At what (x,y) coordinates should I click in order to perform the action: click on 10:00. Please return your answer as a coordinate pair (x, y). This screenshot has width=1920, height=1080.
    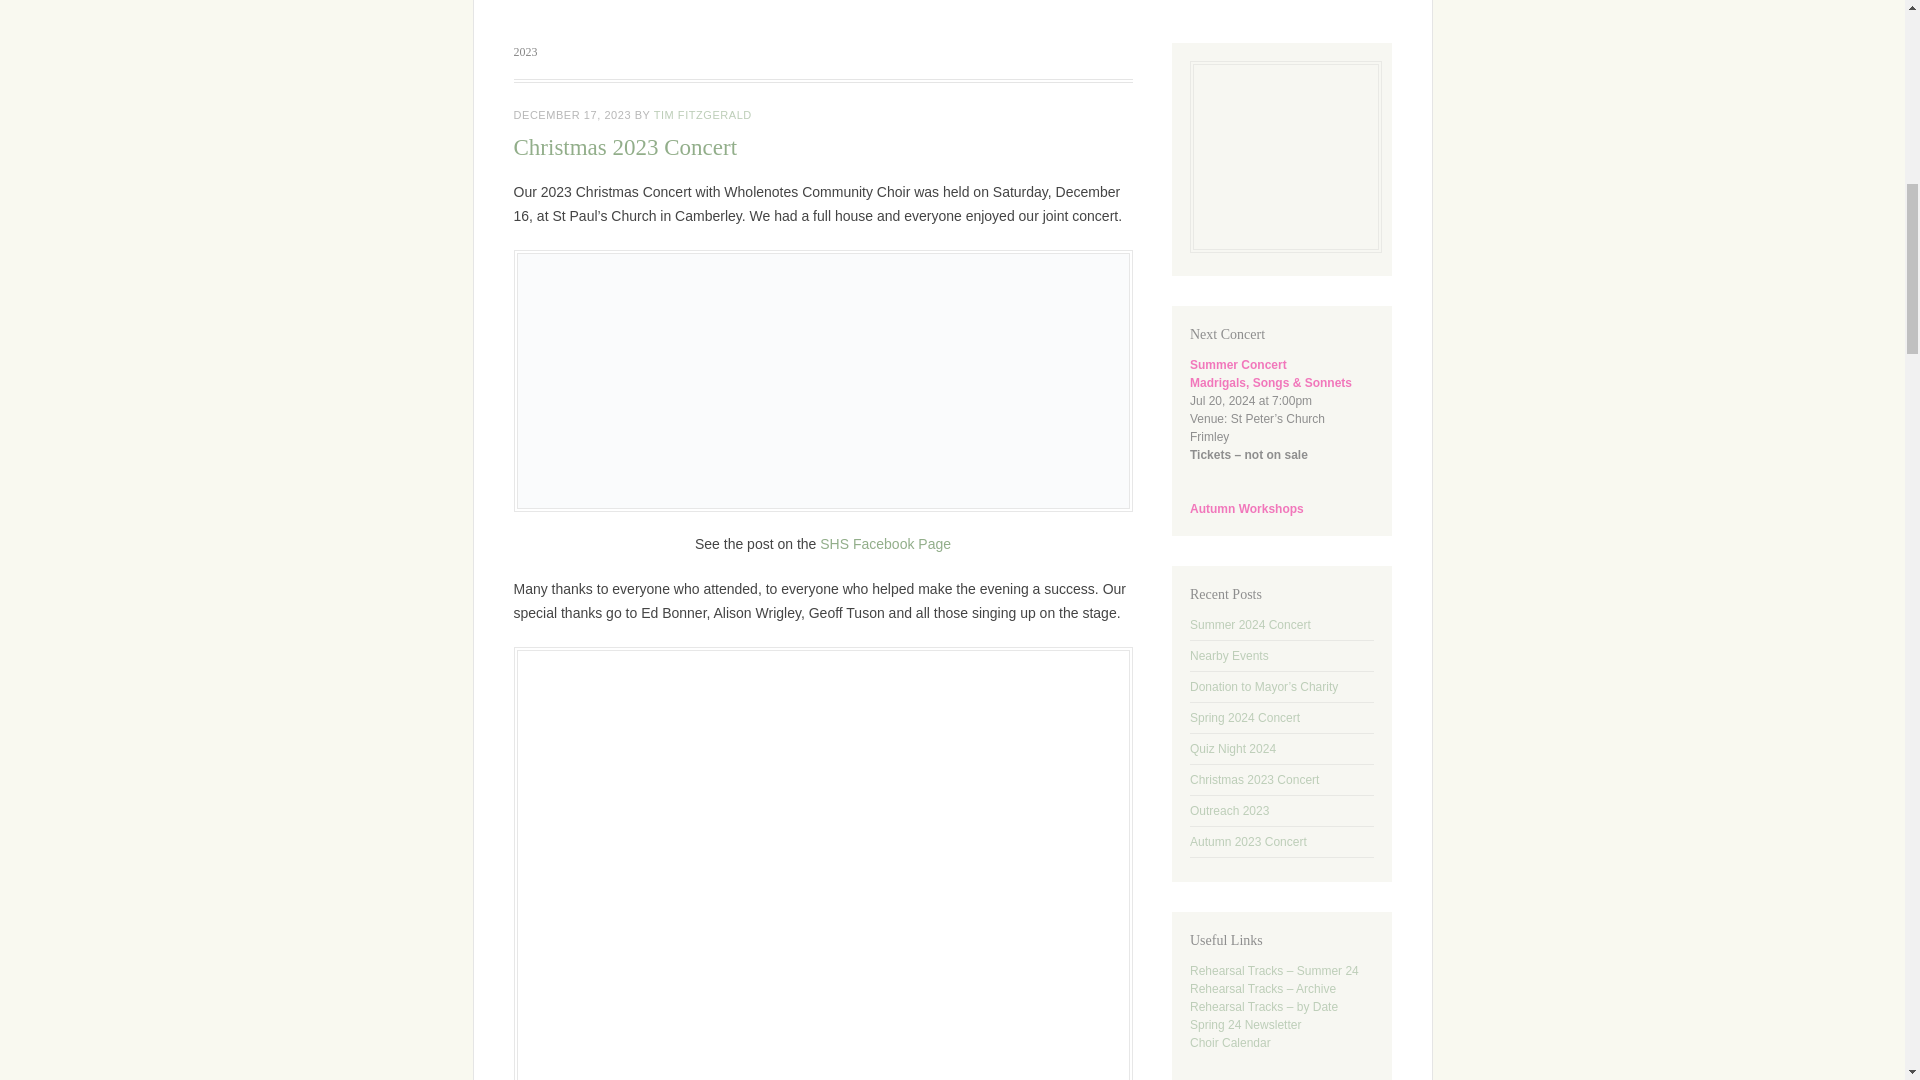
    Looking at the image, I should click on (572, 114).